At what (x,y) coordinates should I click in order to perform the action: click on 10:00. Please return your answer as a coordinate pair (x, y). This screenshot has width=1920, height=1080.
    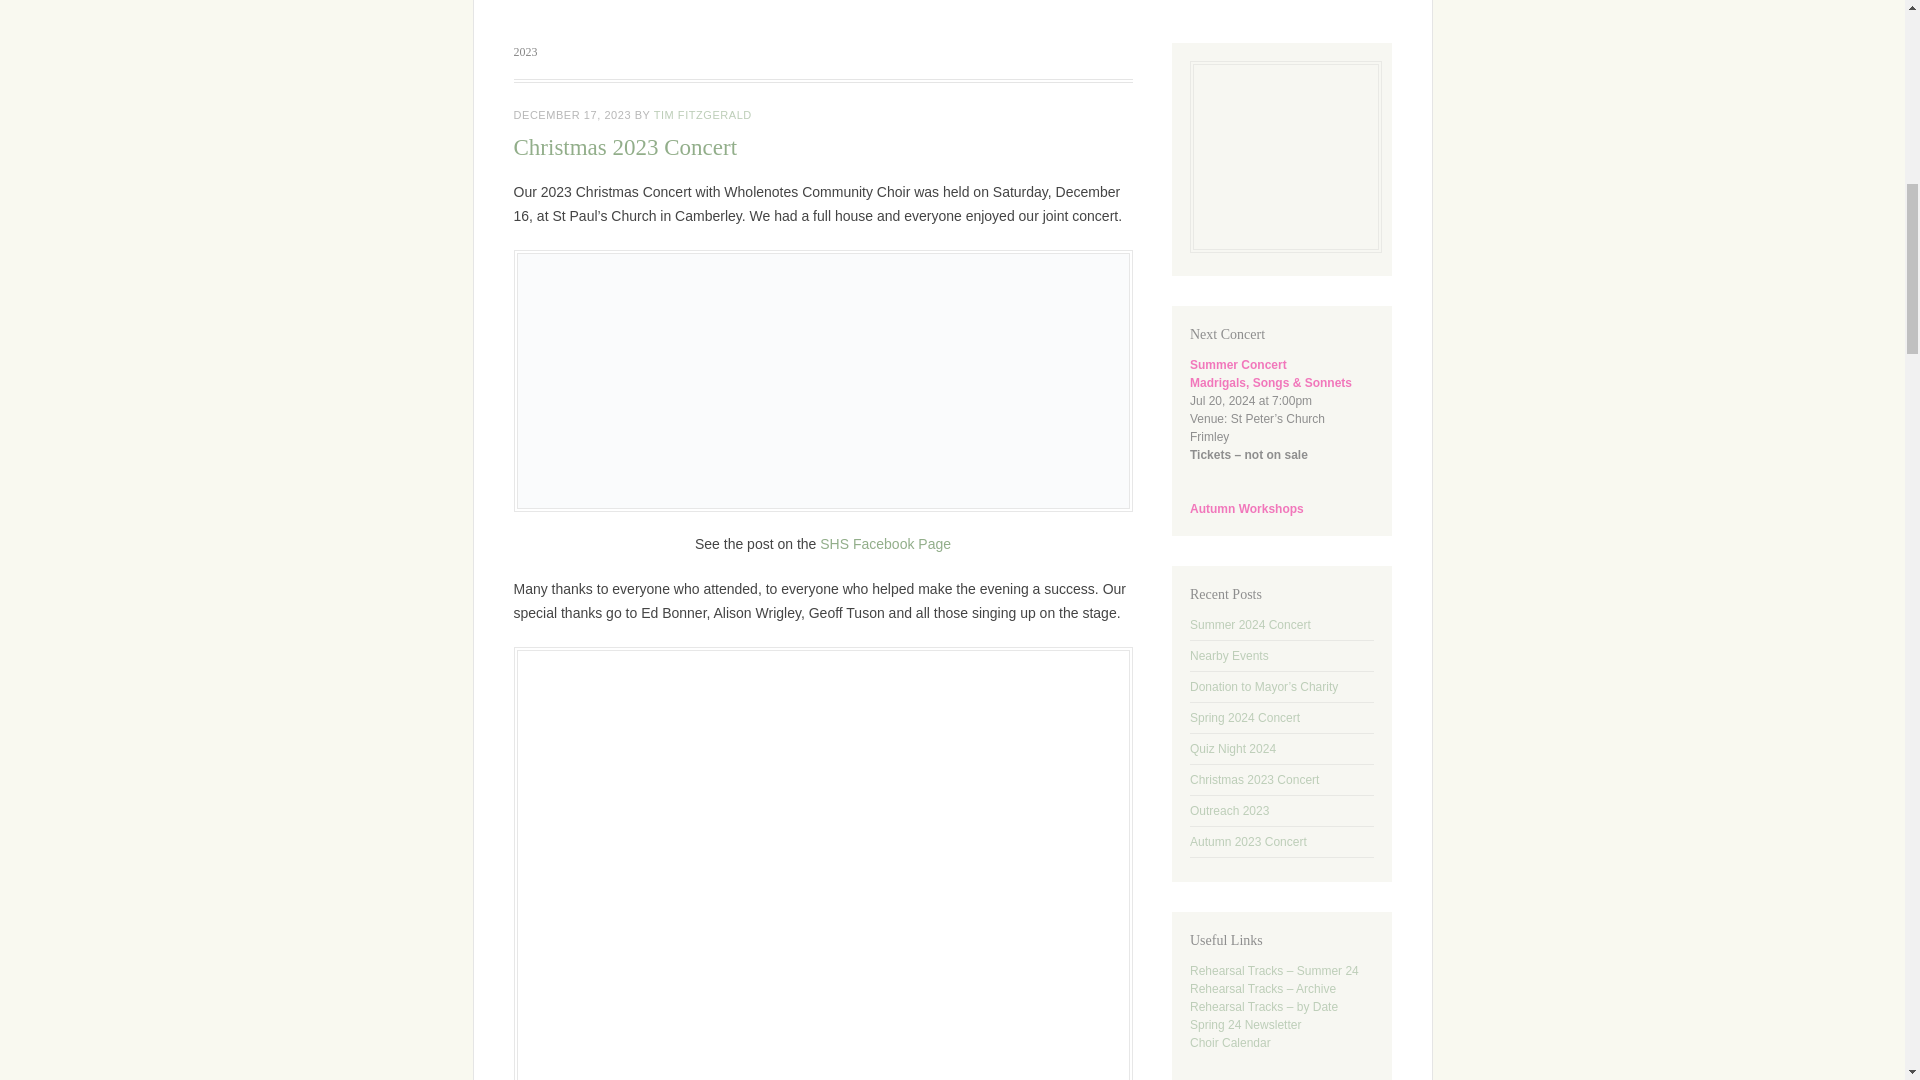
    Looking at the image, I should click on (572, 114).